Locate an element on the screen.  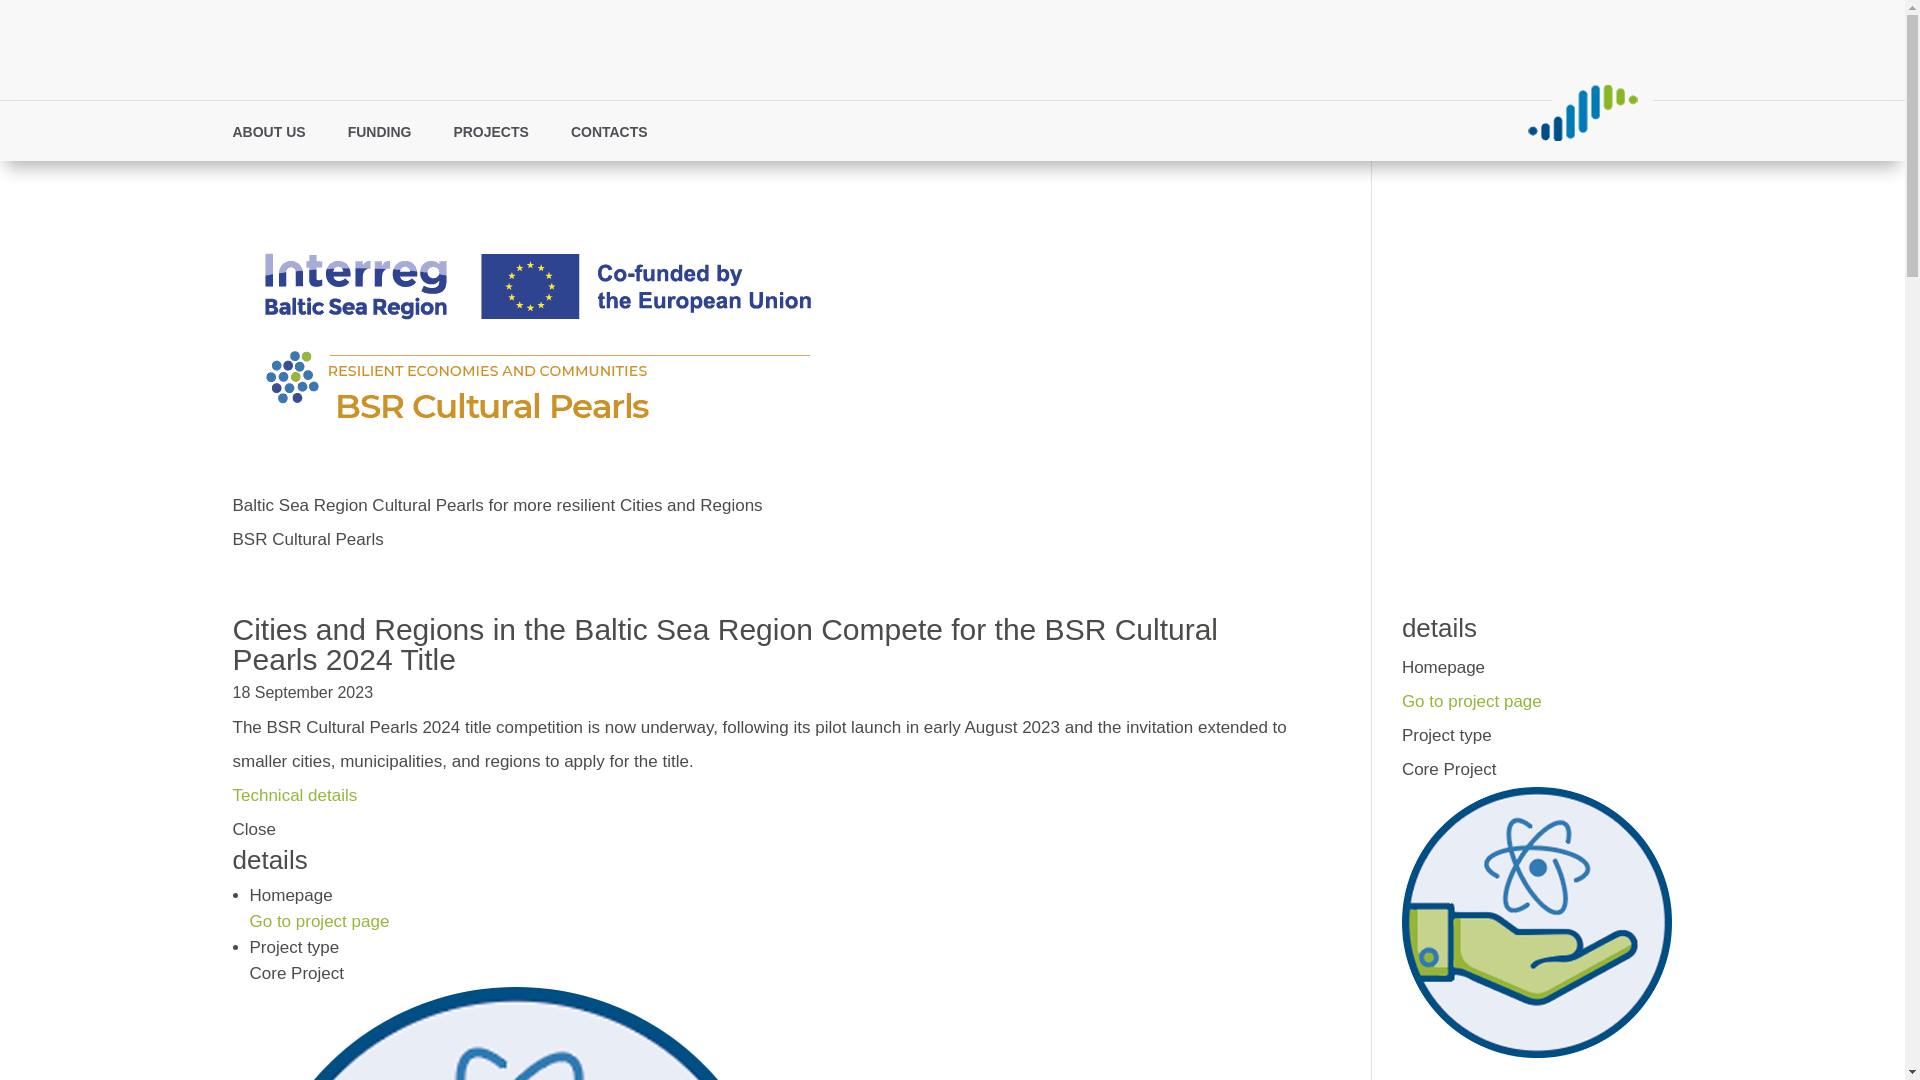
FUNDING is located at coordinates (390, 136).